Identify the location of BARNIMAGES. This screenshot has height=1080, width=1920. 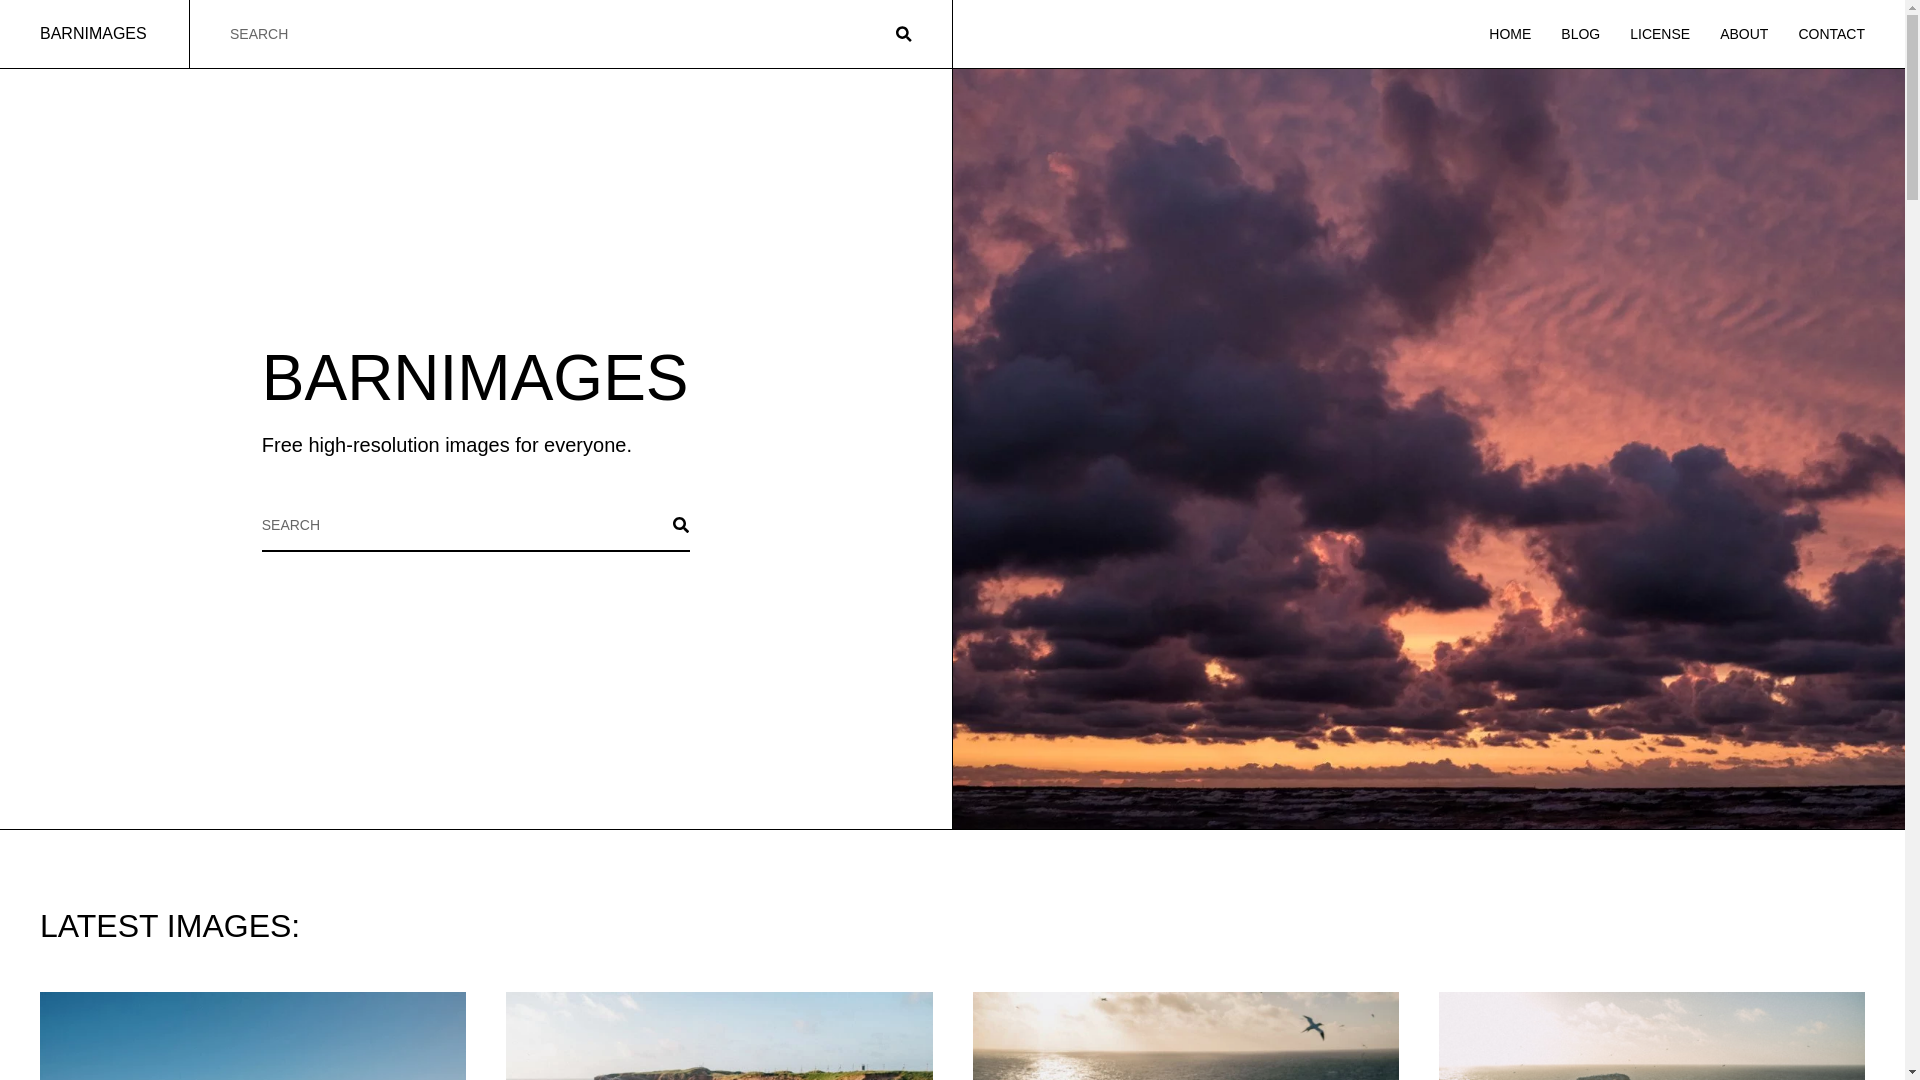
(94, 33).